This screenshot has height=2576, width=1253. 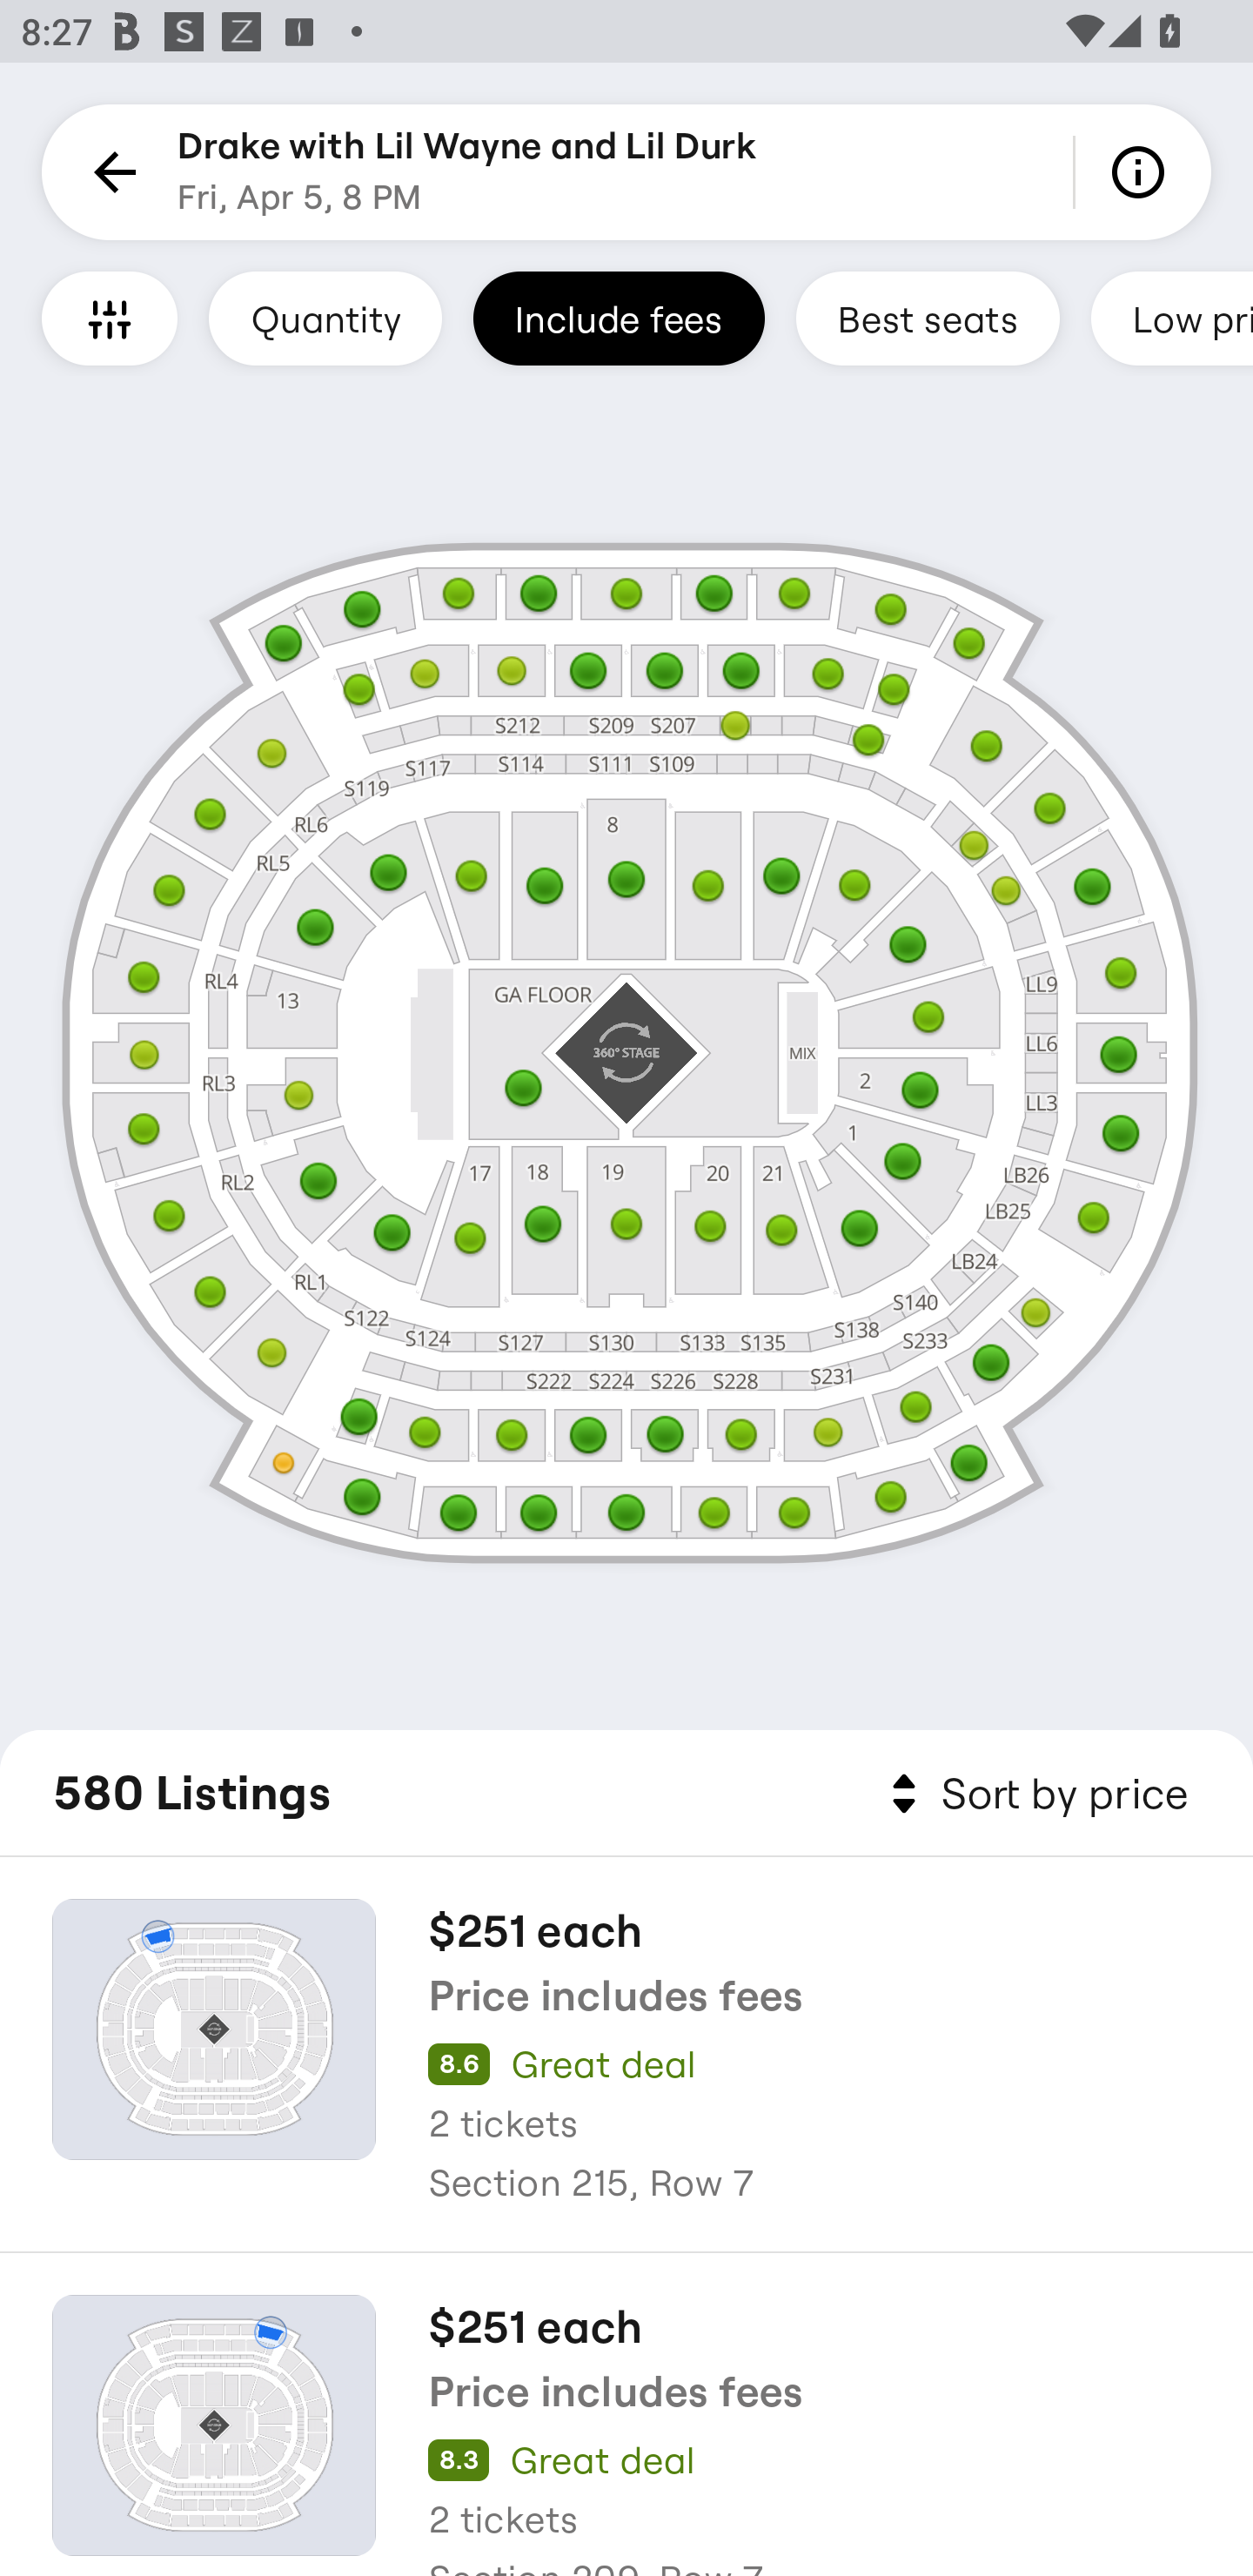 I want to click on Back, so click(x=110, y=172).